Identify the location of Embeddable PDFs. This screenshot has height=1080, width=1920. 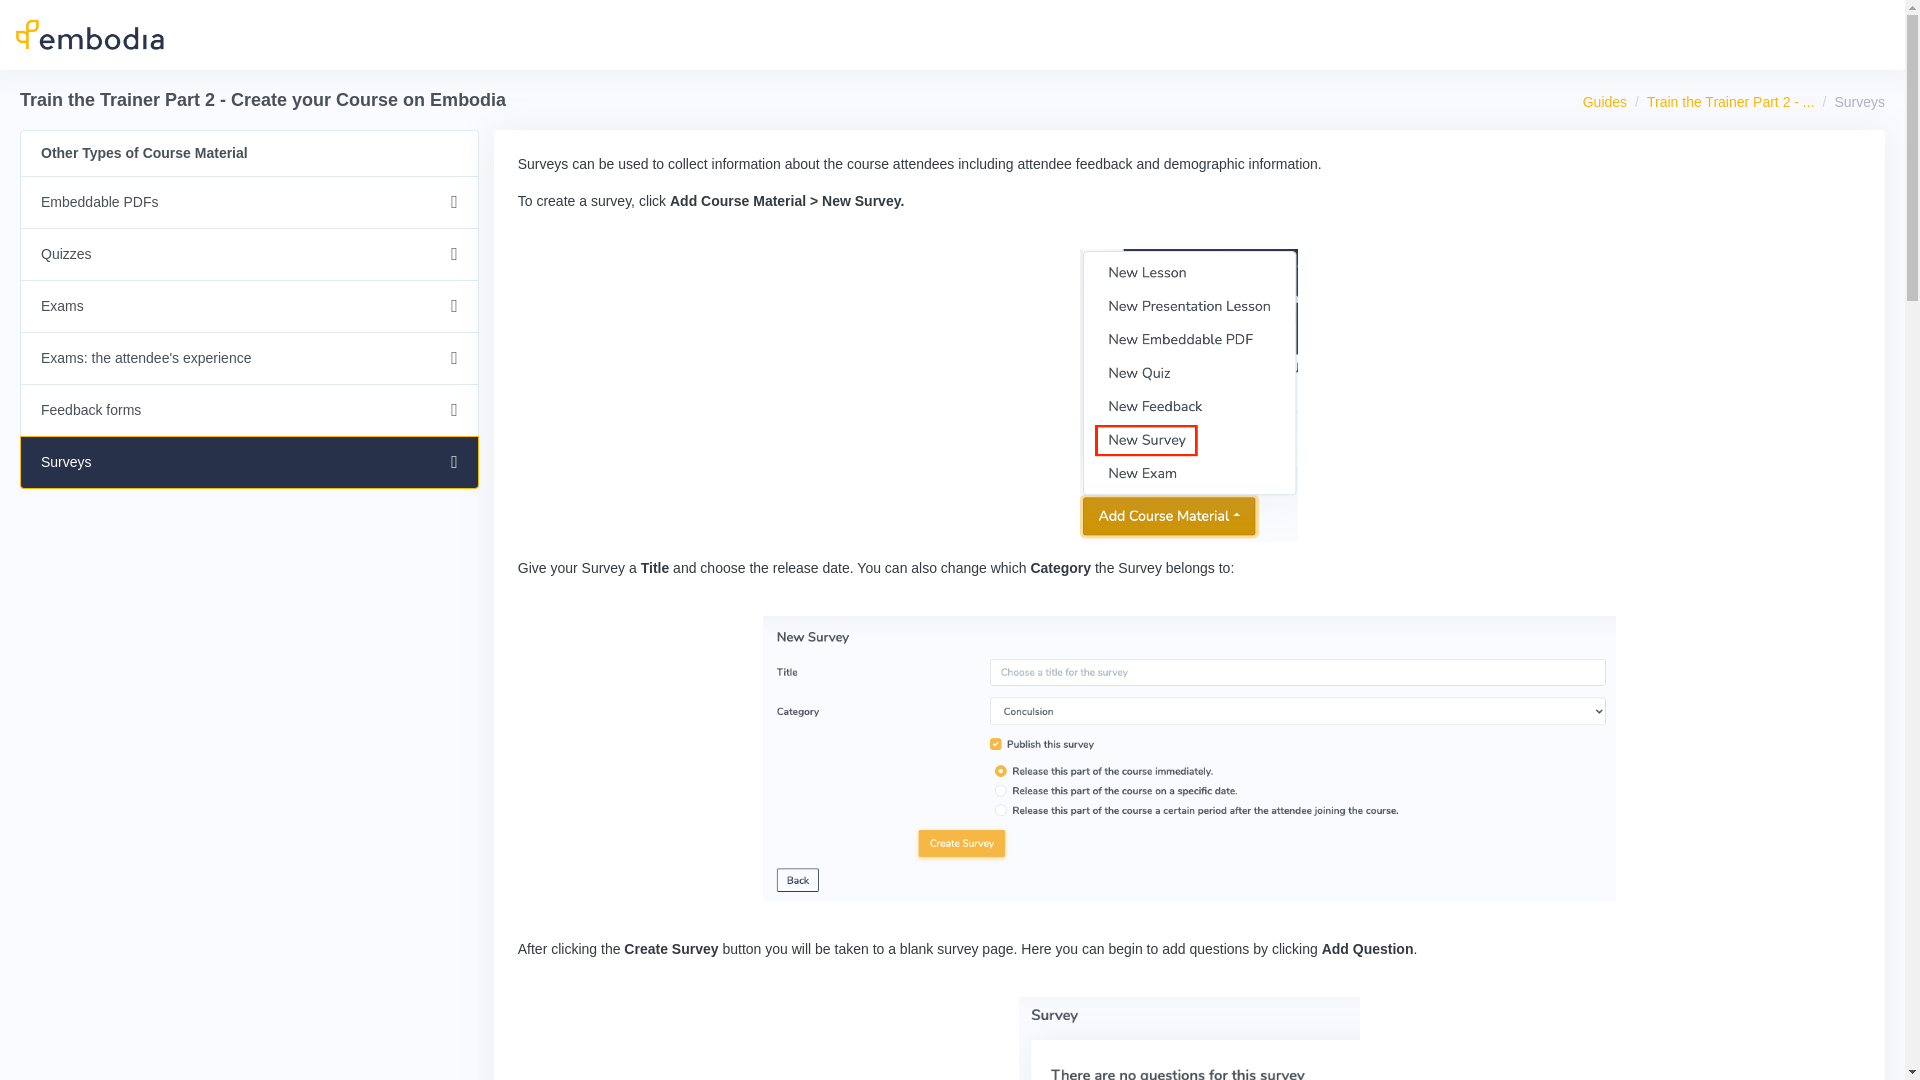
(248, 202).